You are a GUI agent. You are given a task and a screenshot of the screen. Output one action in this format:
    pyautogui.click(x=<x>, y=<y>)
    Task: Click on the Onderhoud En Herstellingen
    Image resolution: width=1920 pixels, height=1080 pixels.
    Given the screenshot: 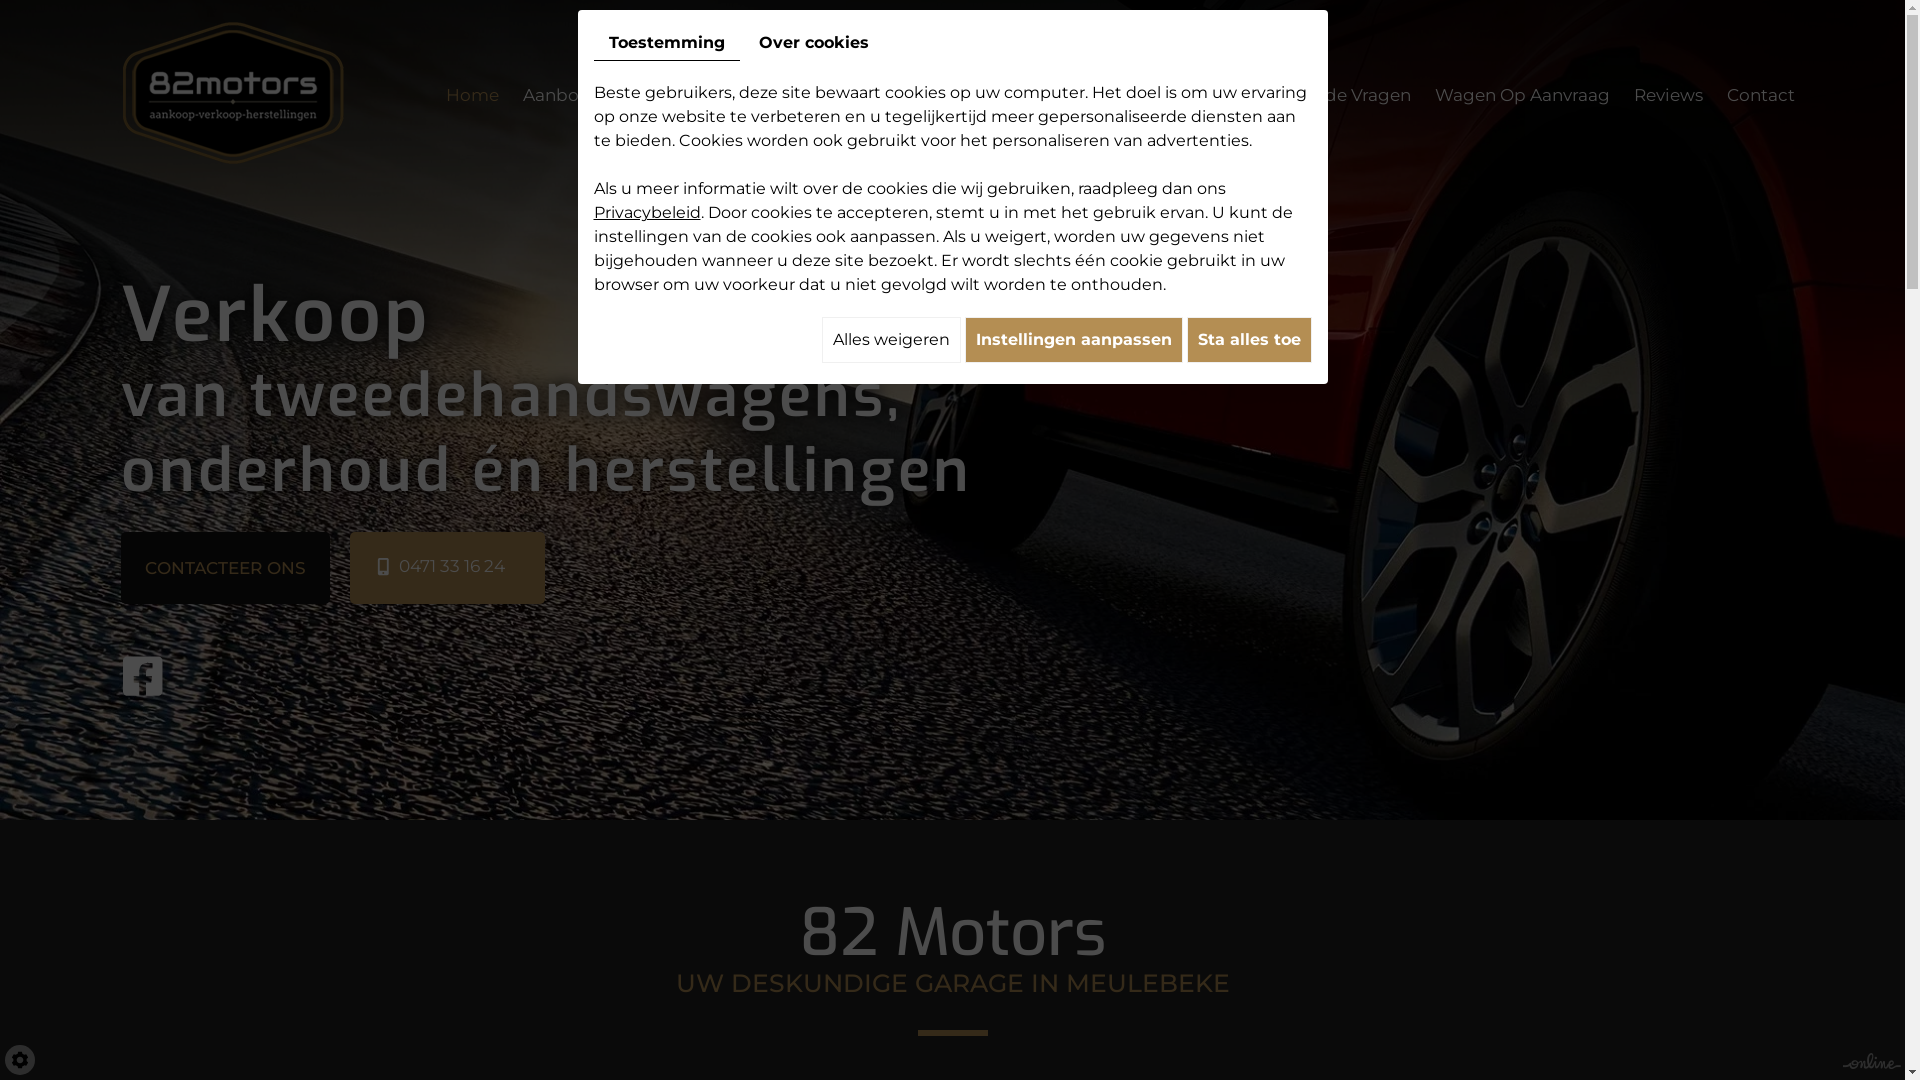 What is the action you would take?
    pyautogui.click(x=924, y=95)
    